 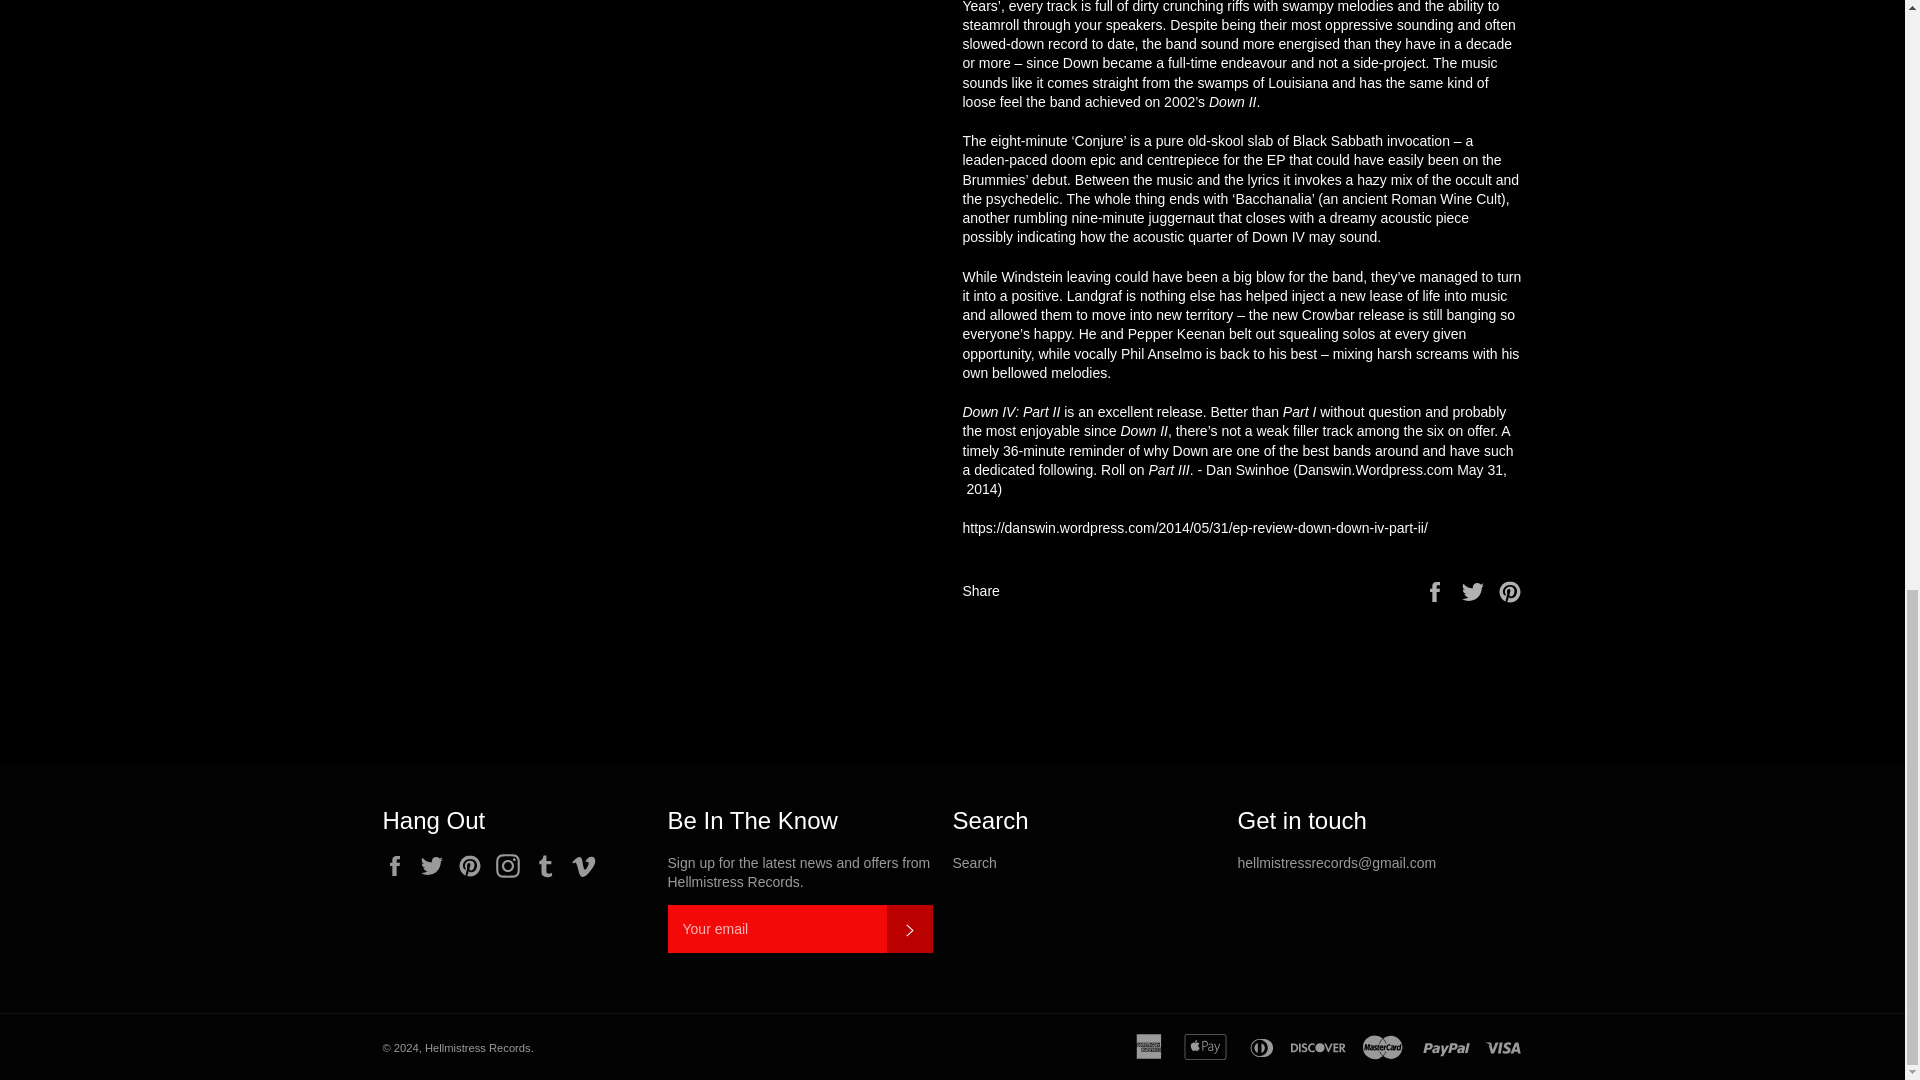 What do you see at coordinates (1510, 590) in the screenshot?
I see `Pin on Pinterest` at bounding box center [1510, 590].